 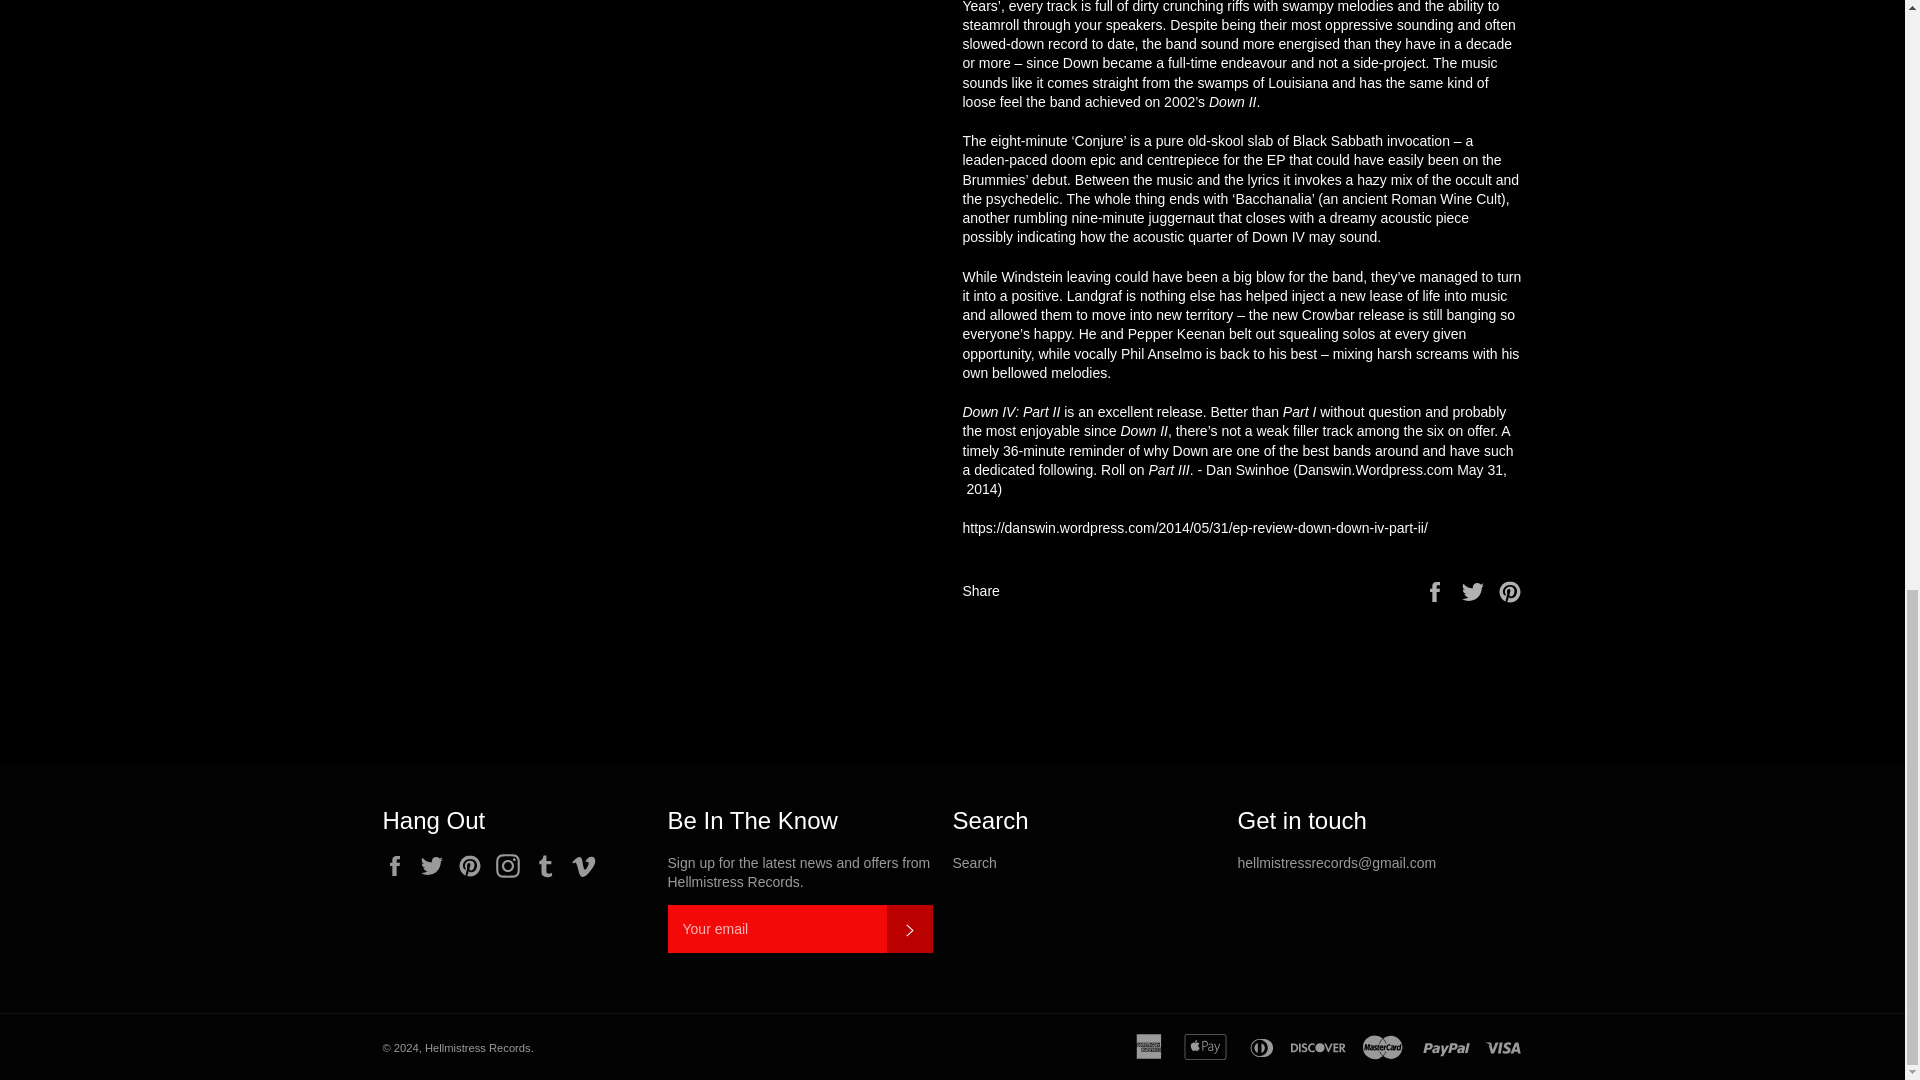 What do you see at coordinates (1510, 590) in the screenshot?
I see `Pin on Pinterest` at bounding box center [1510, 590].